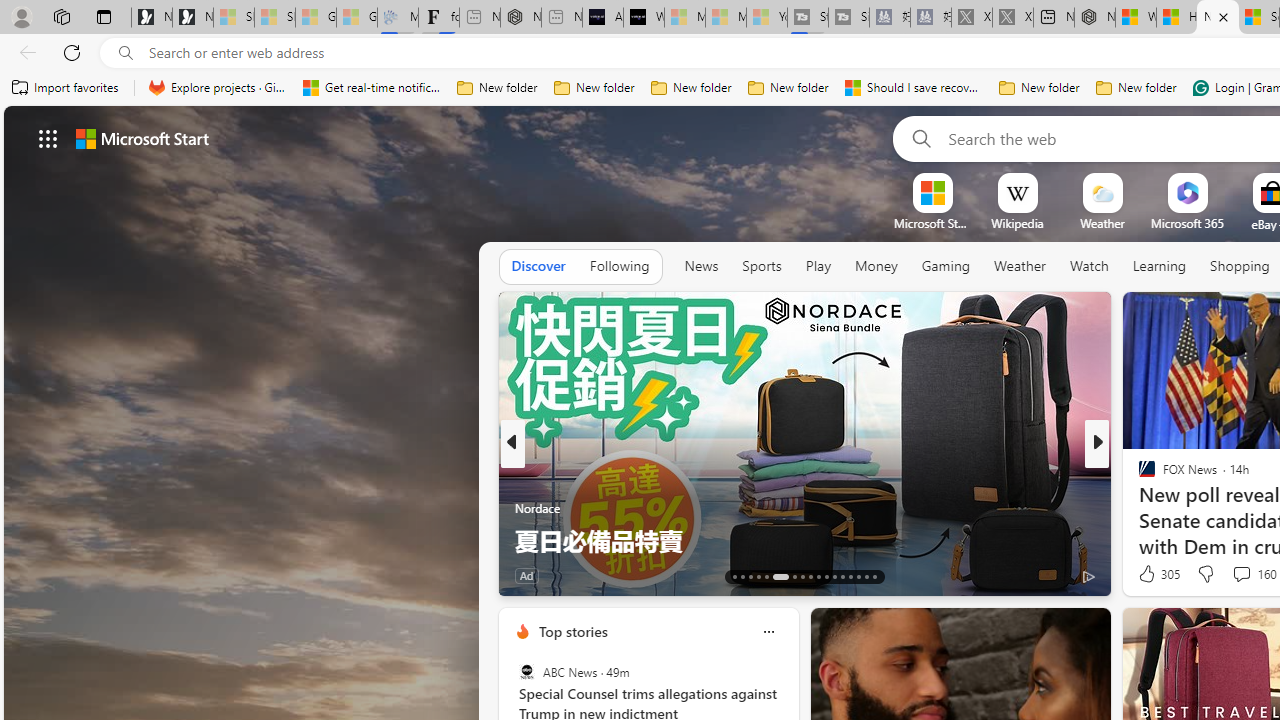 This screenshot has height=720, width=1280. I want to click on 157 Like, so click(1152, 574).